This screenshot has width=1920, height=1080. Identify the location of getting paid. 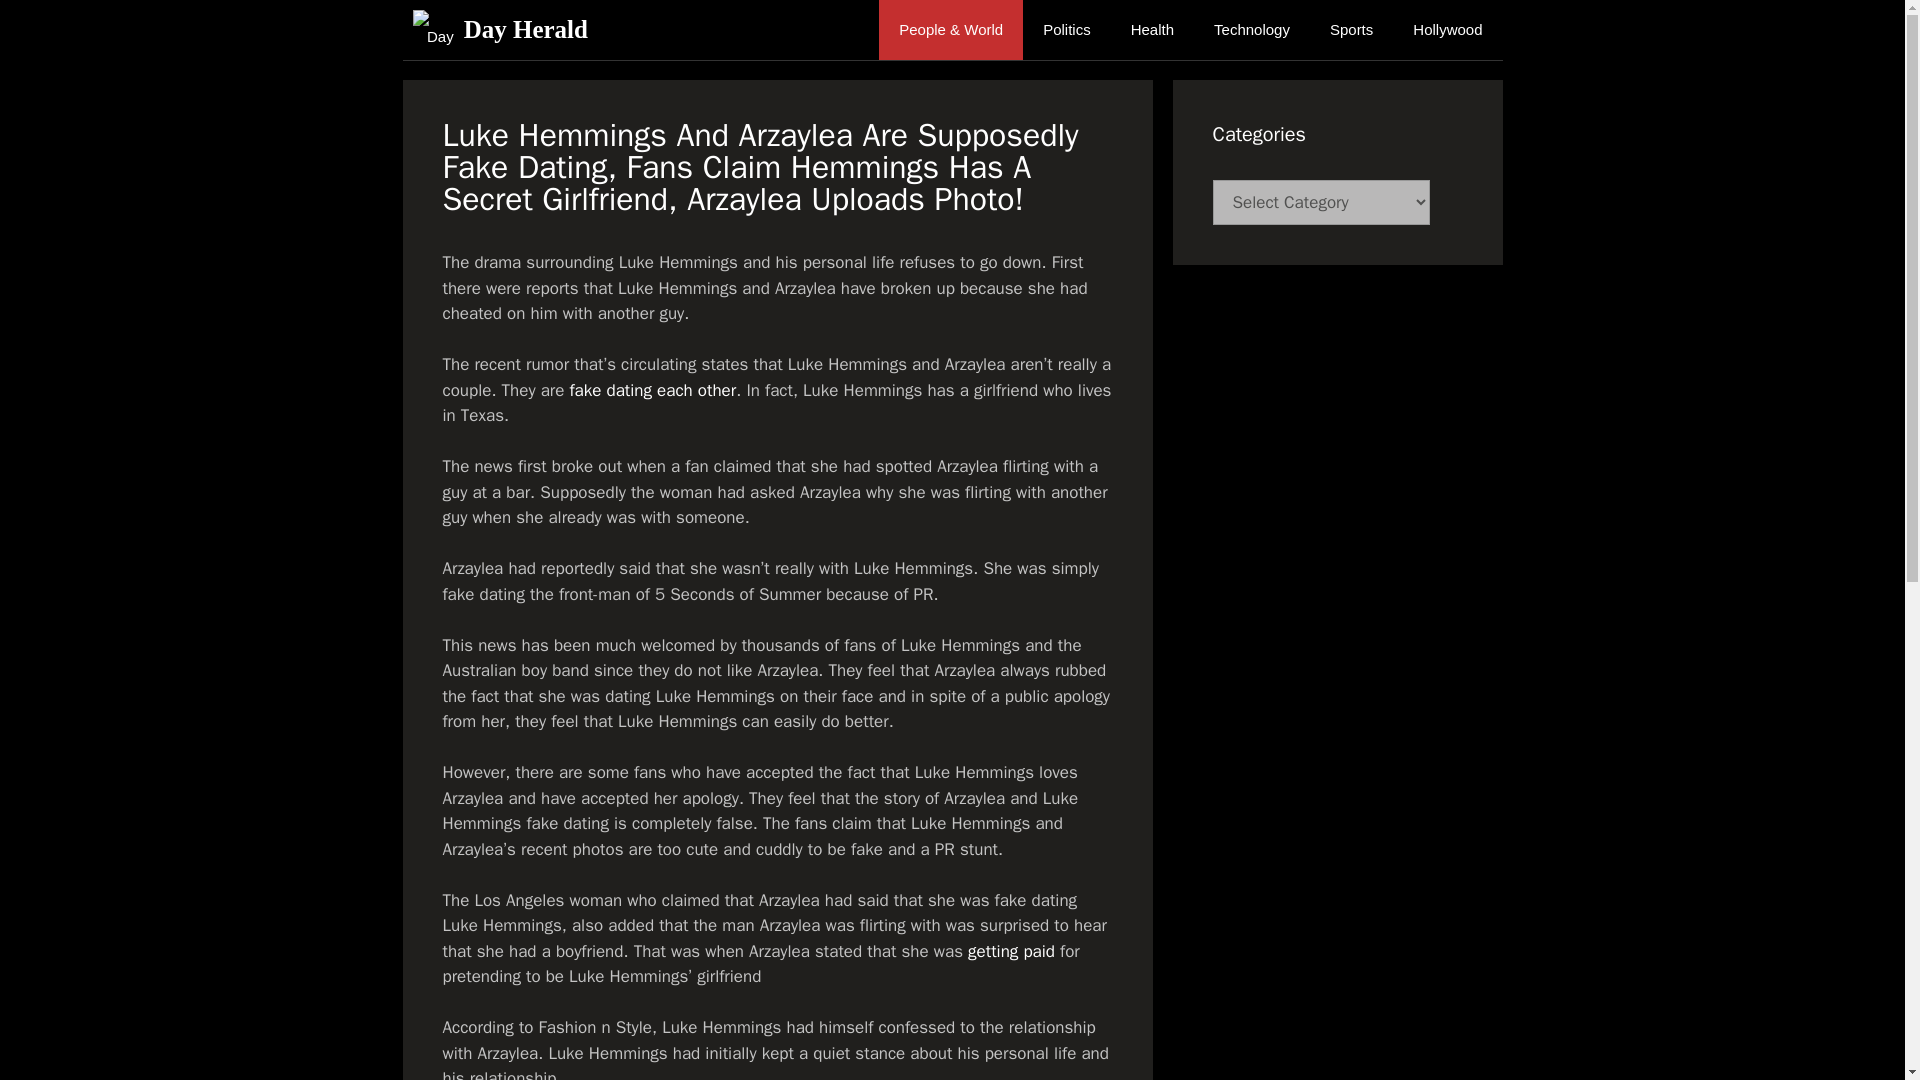
(1010, 950).